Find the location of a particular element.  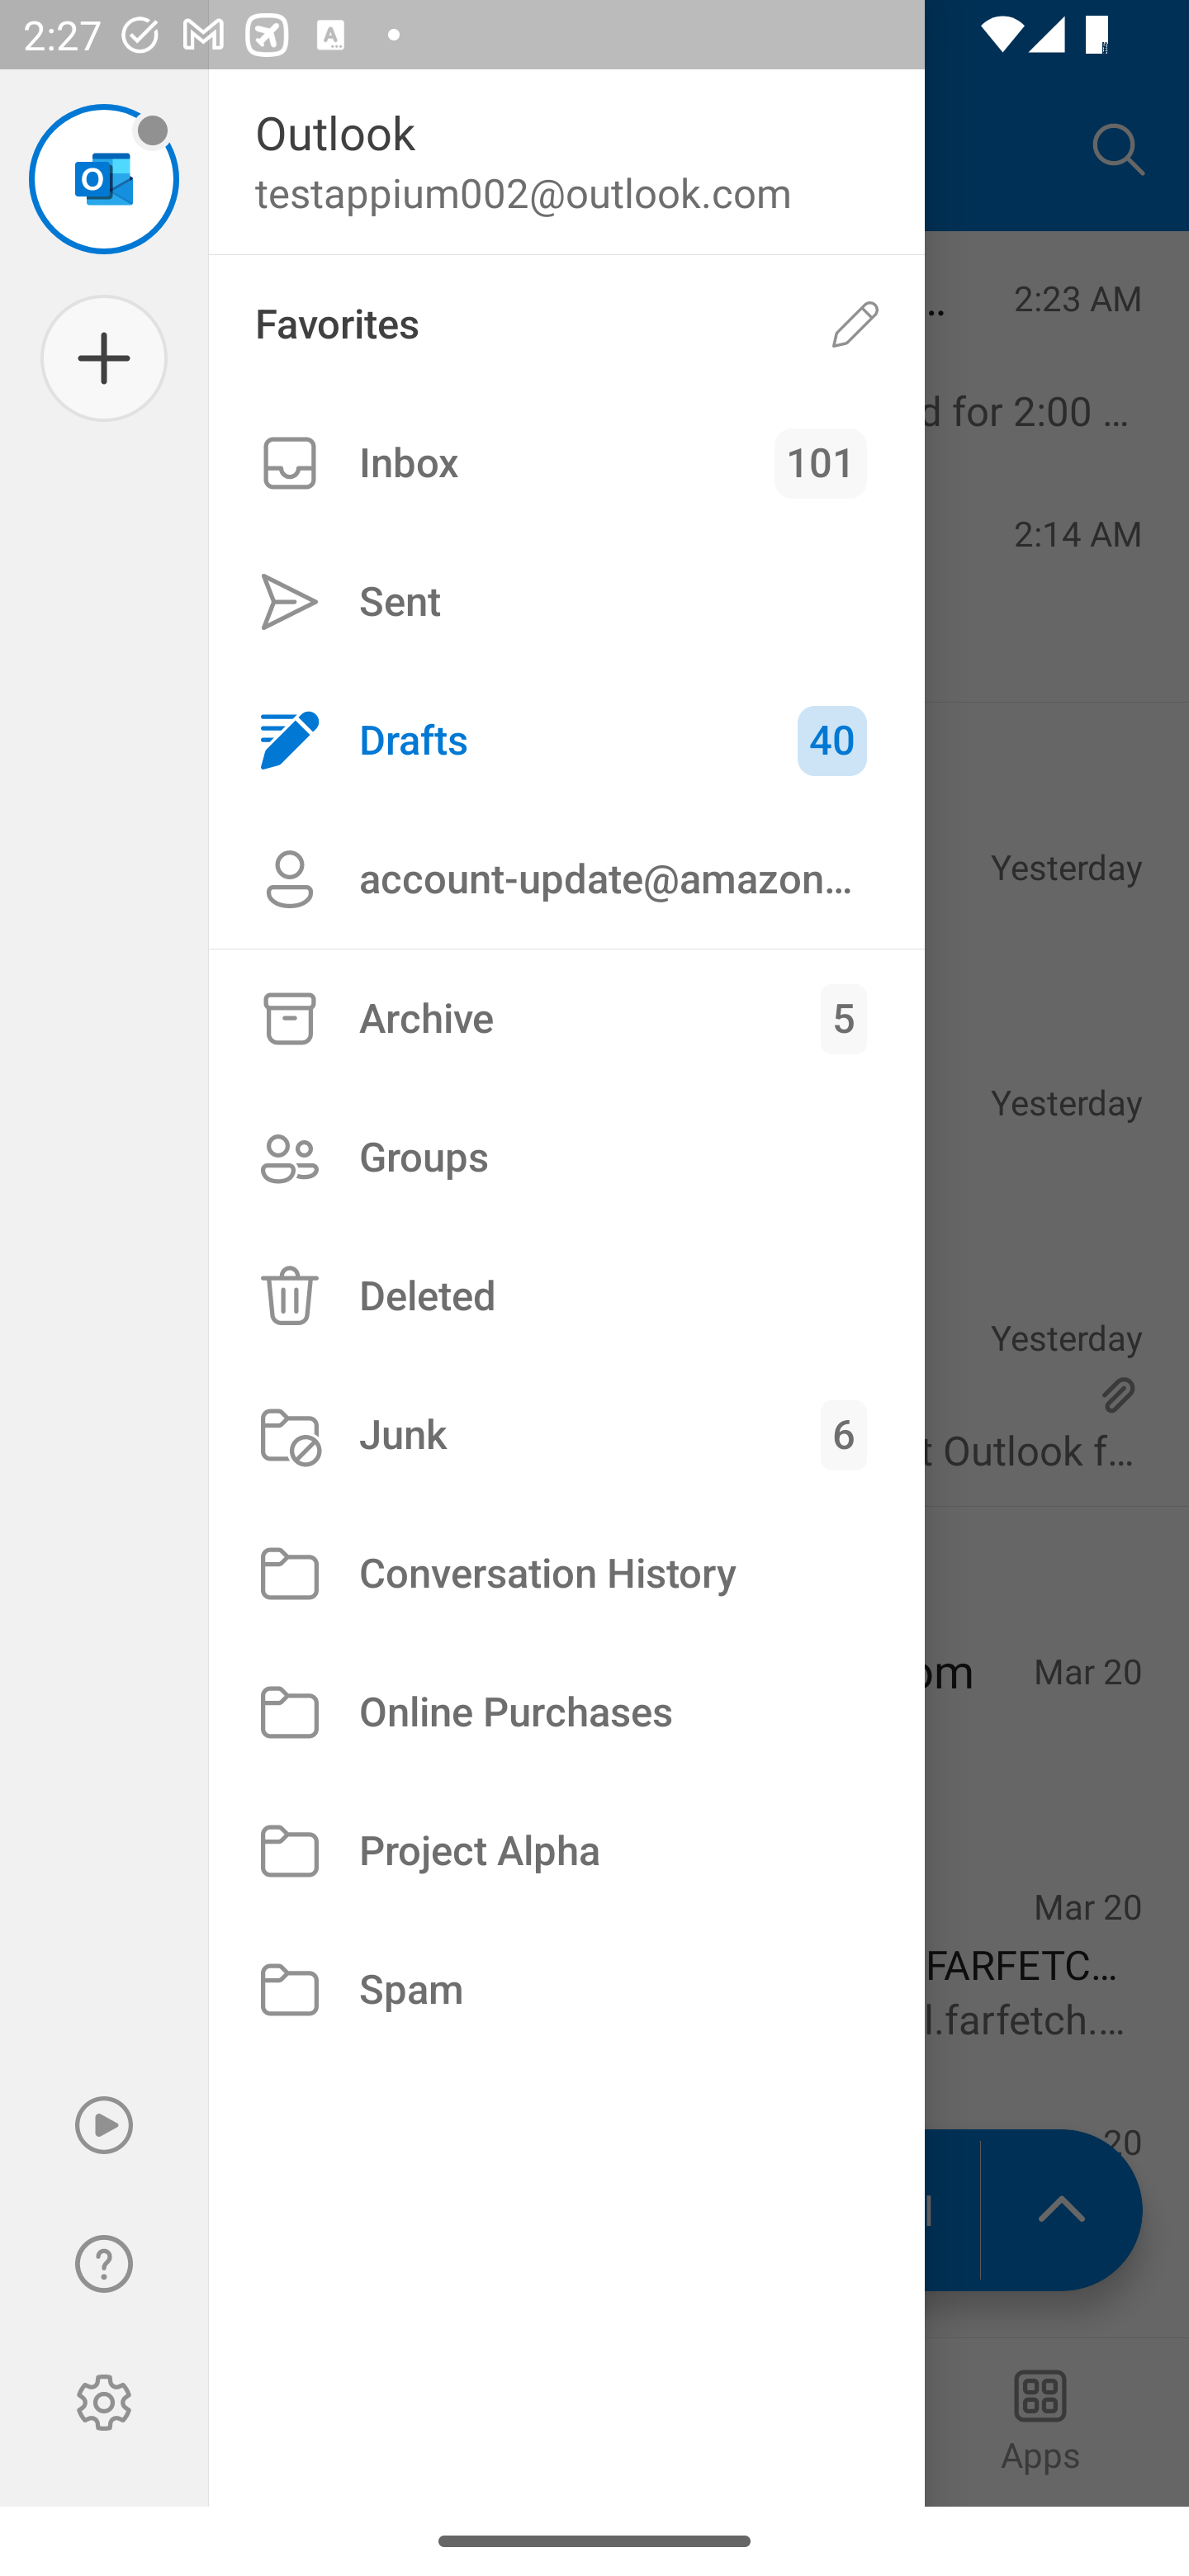

Add account is located at coordinates (104, 358).